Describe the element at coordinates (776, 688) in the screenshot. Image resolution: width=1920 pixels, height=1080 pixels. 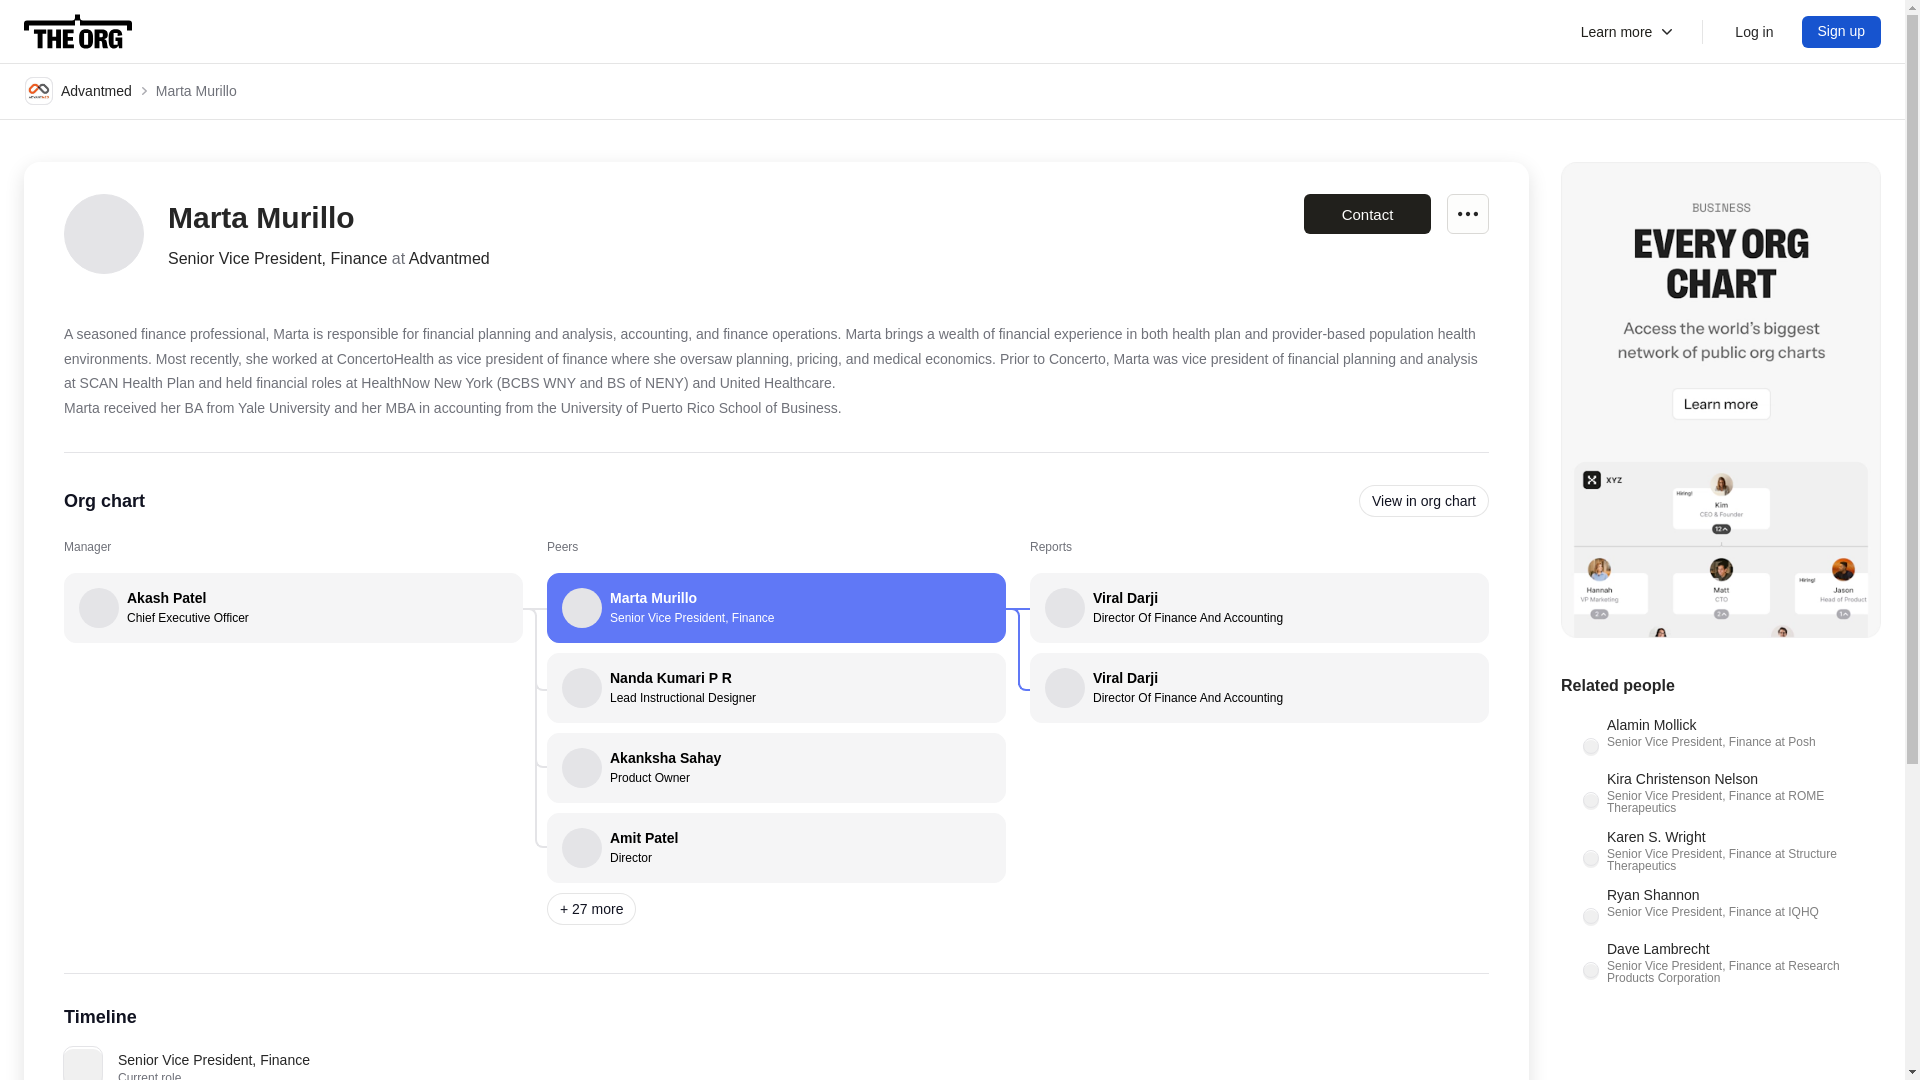
I see `Log in to The Org` at that location.